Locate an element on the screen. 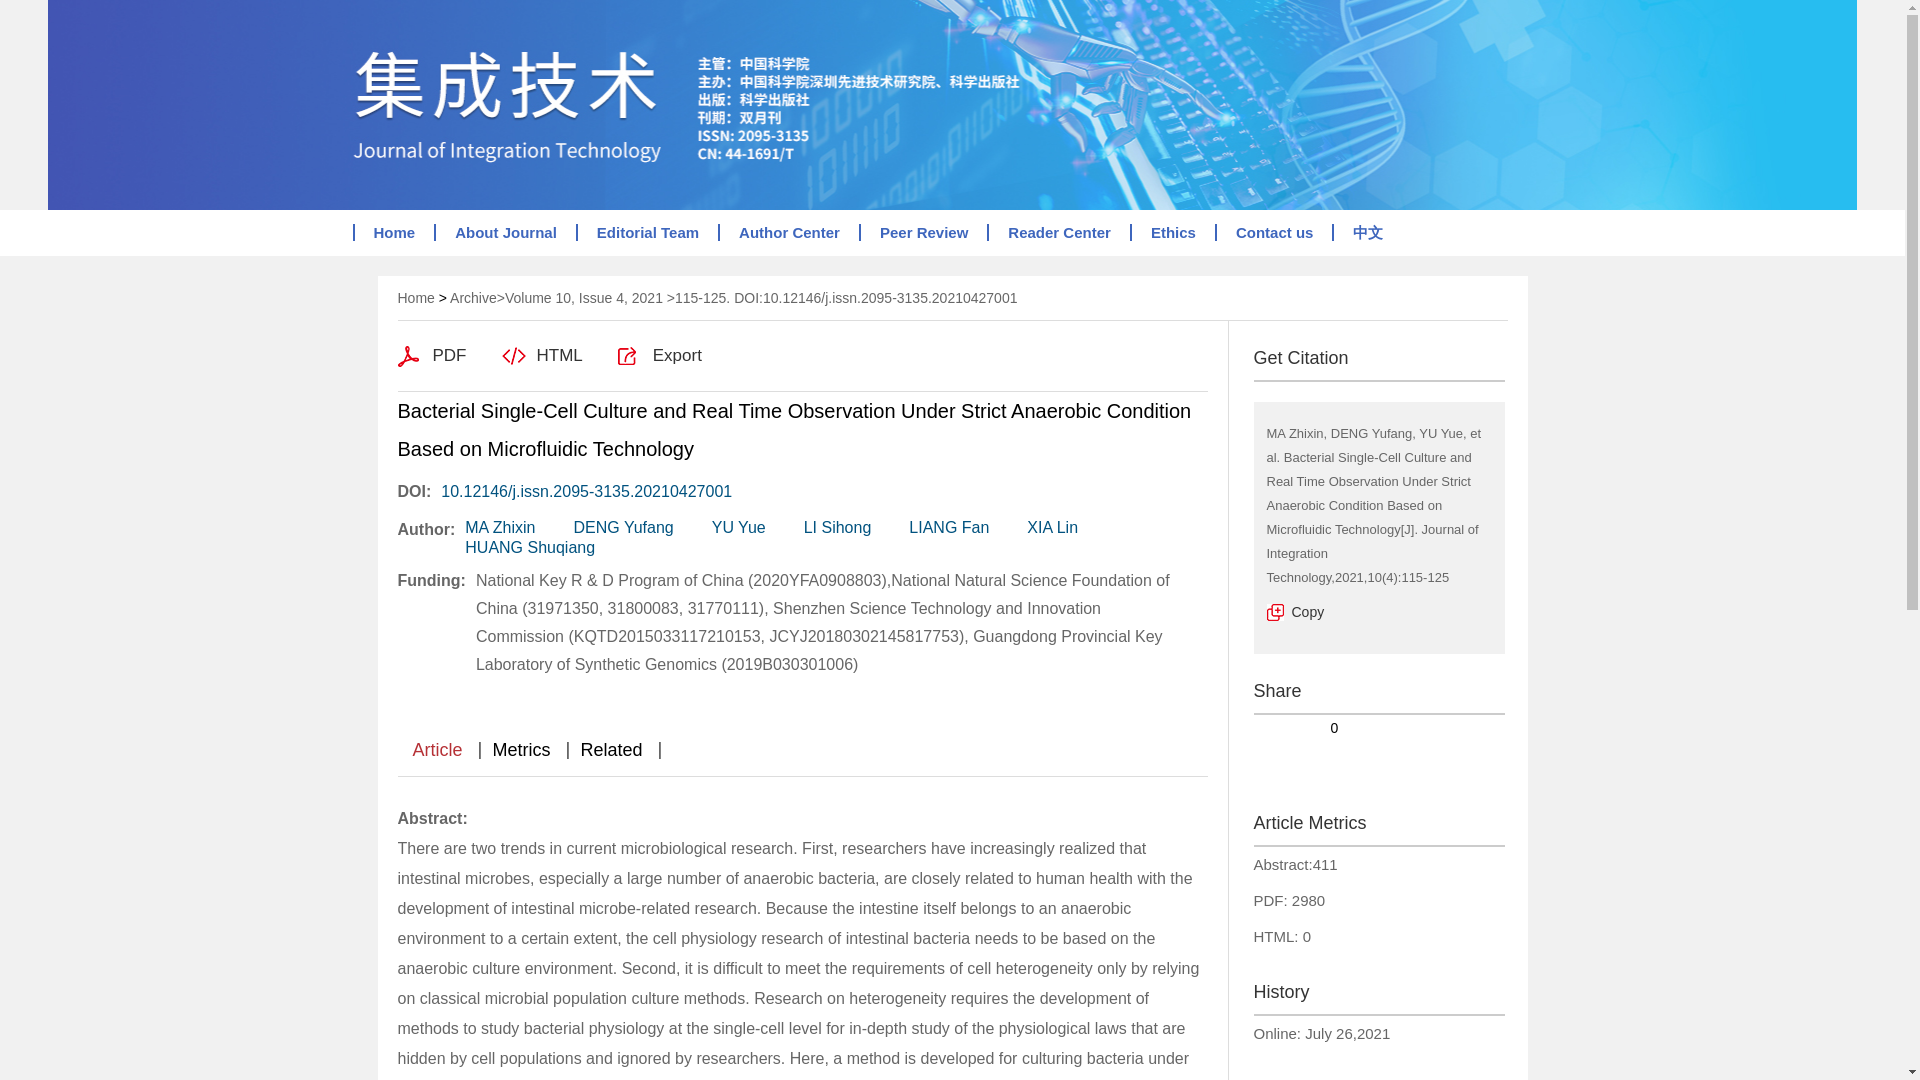  Reader Center is located at coordinates (1058, 232).